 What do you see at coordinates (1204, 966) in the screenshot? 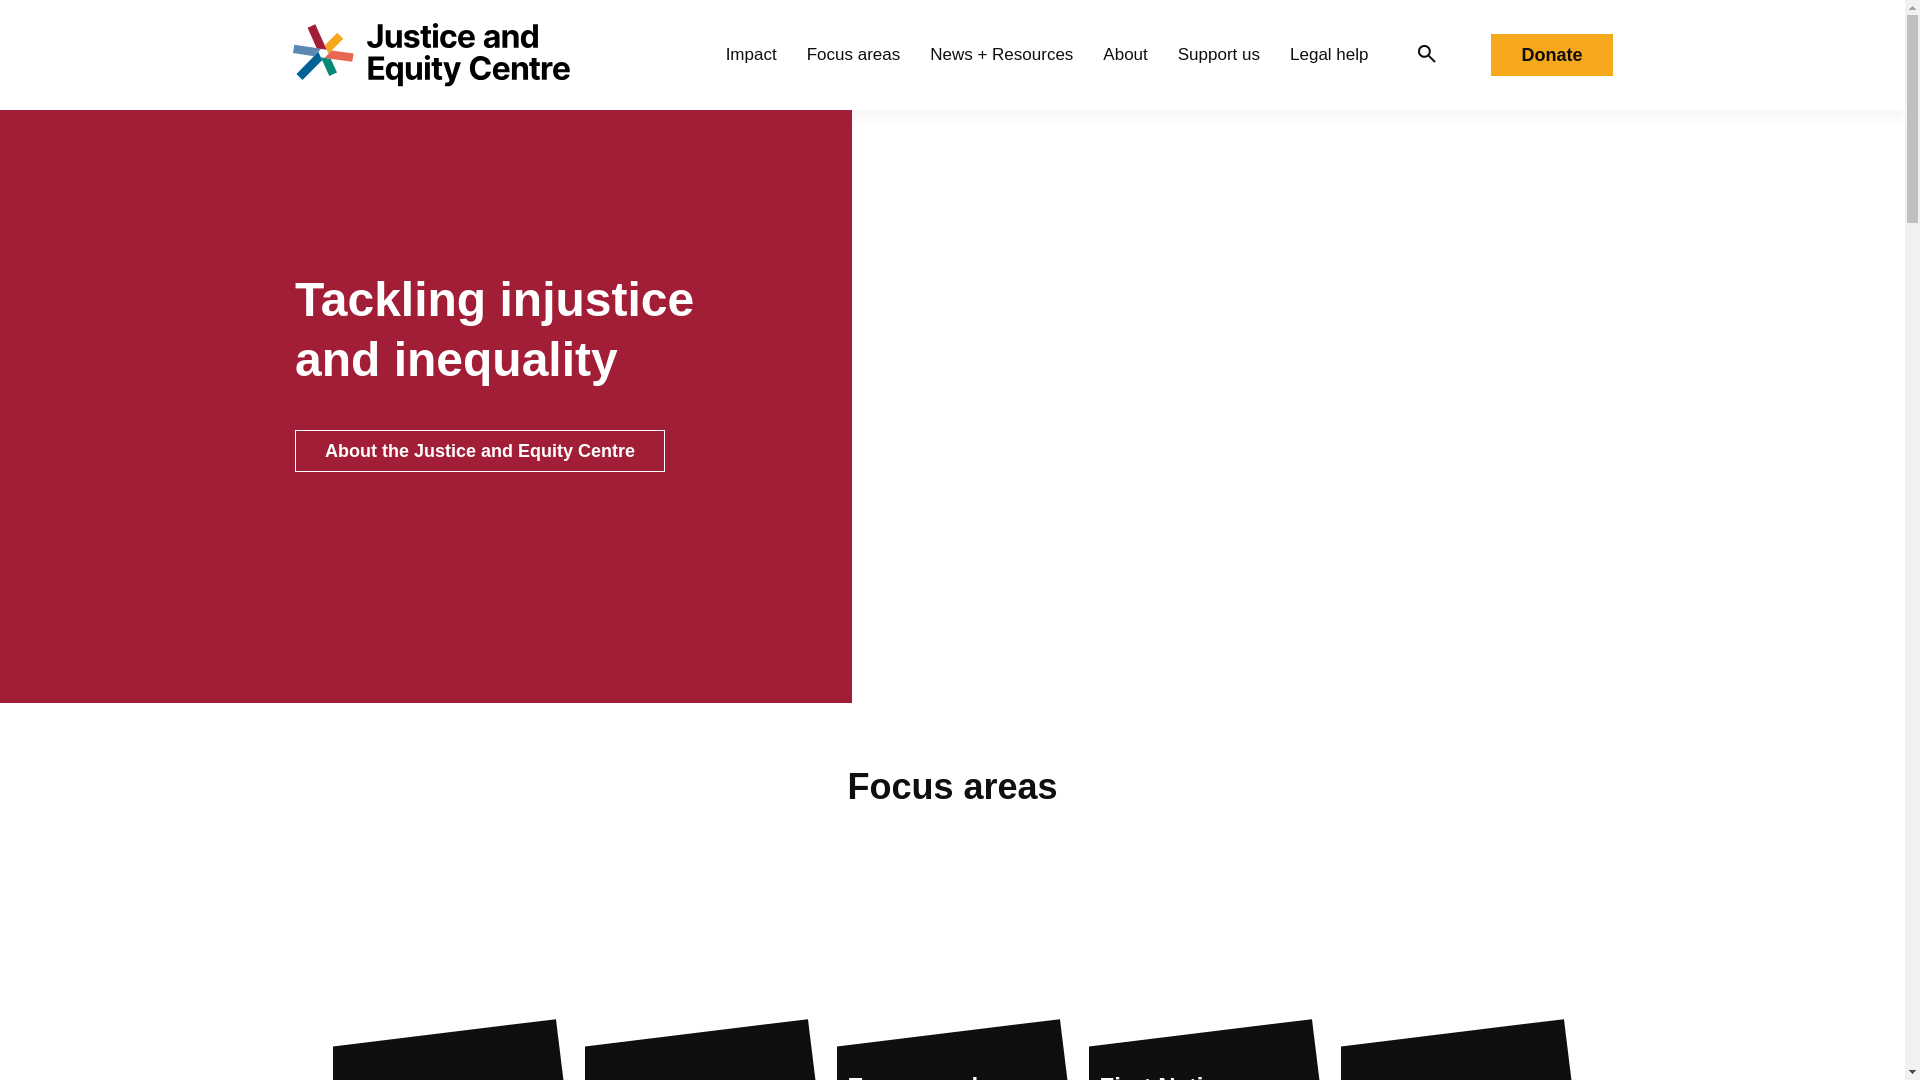
I see `Home 6` at bounding box center [1204, 966].